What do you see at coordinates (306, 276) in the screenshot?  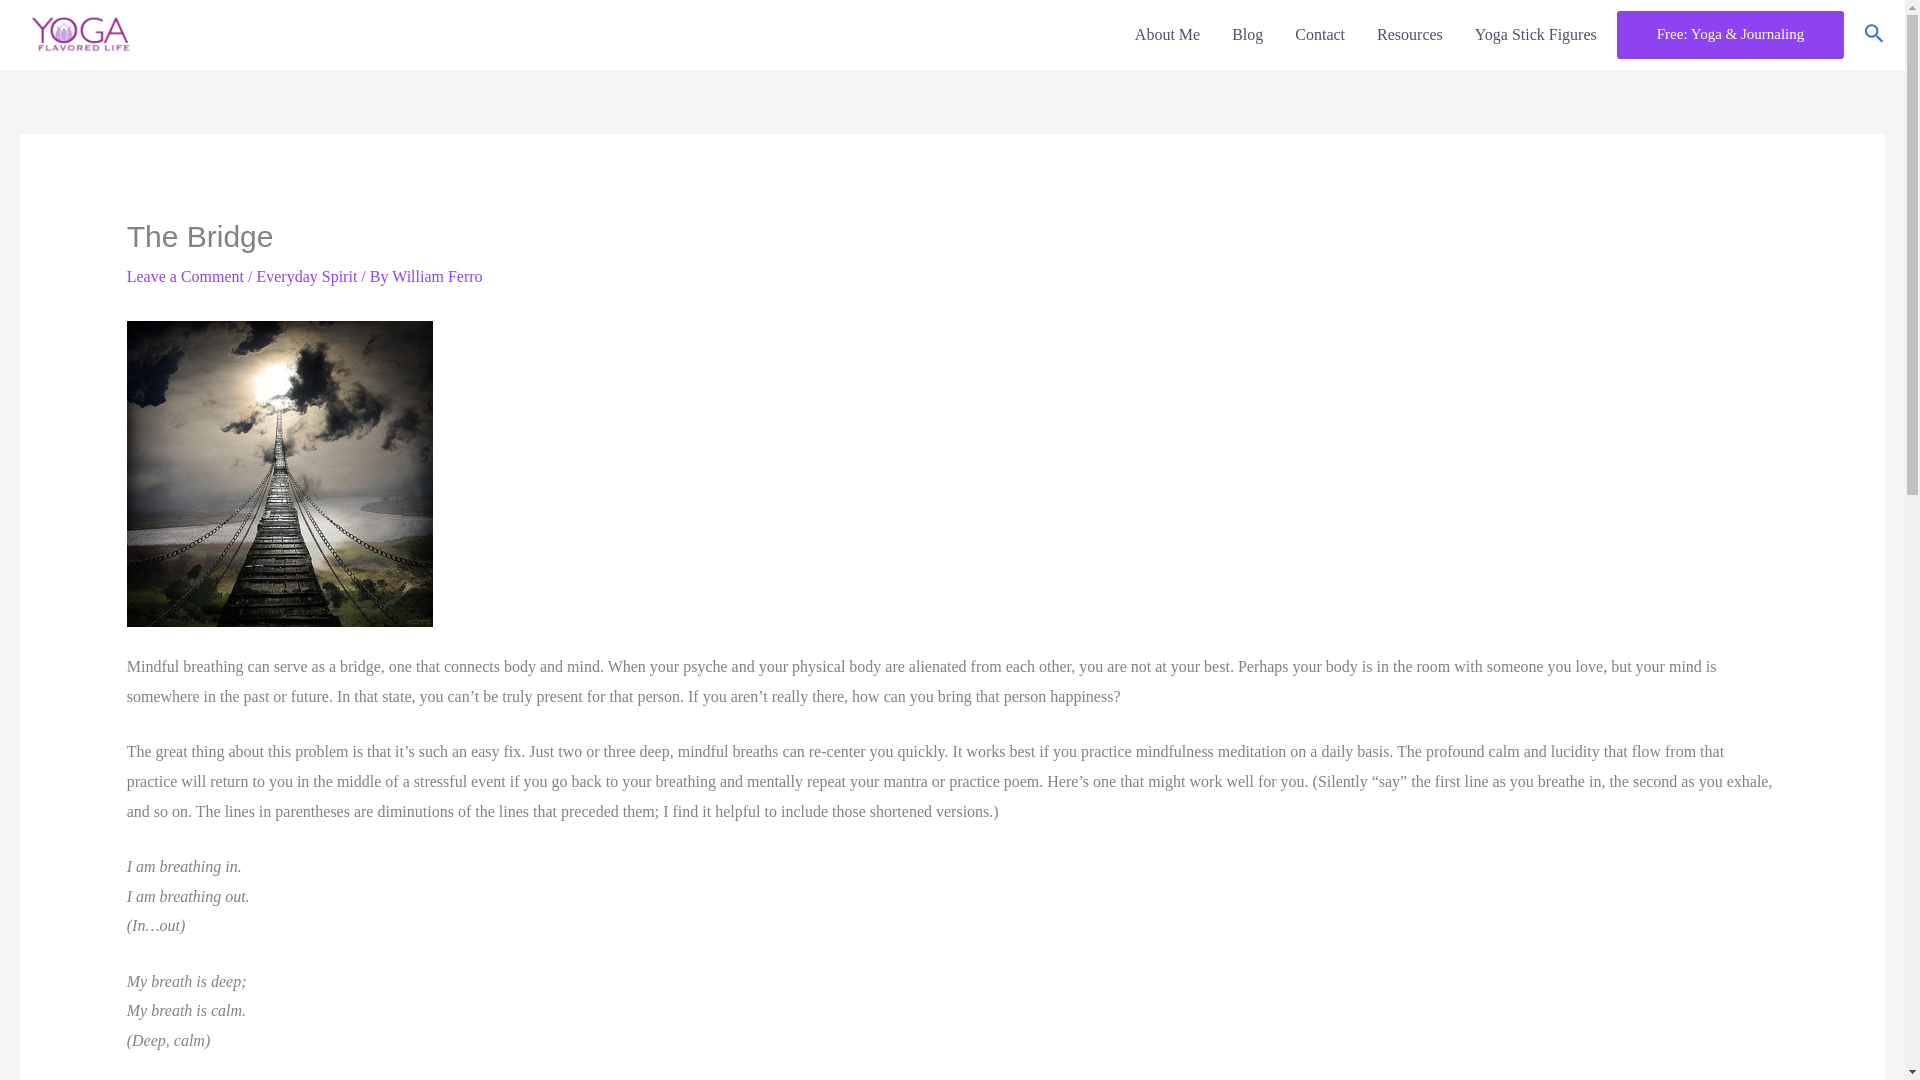 I see `Everyday Spirit` at bounding box center [306, 276].